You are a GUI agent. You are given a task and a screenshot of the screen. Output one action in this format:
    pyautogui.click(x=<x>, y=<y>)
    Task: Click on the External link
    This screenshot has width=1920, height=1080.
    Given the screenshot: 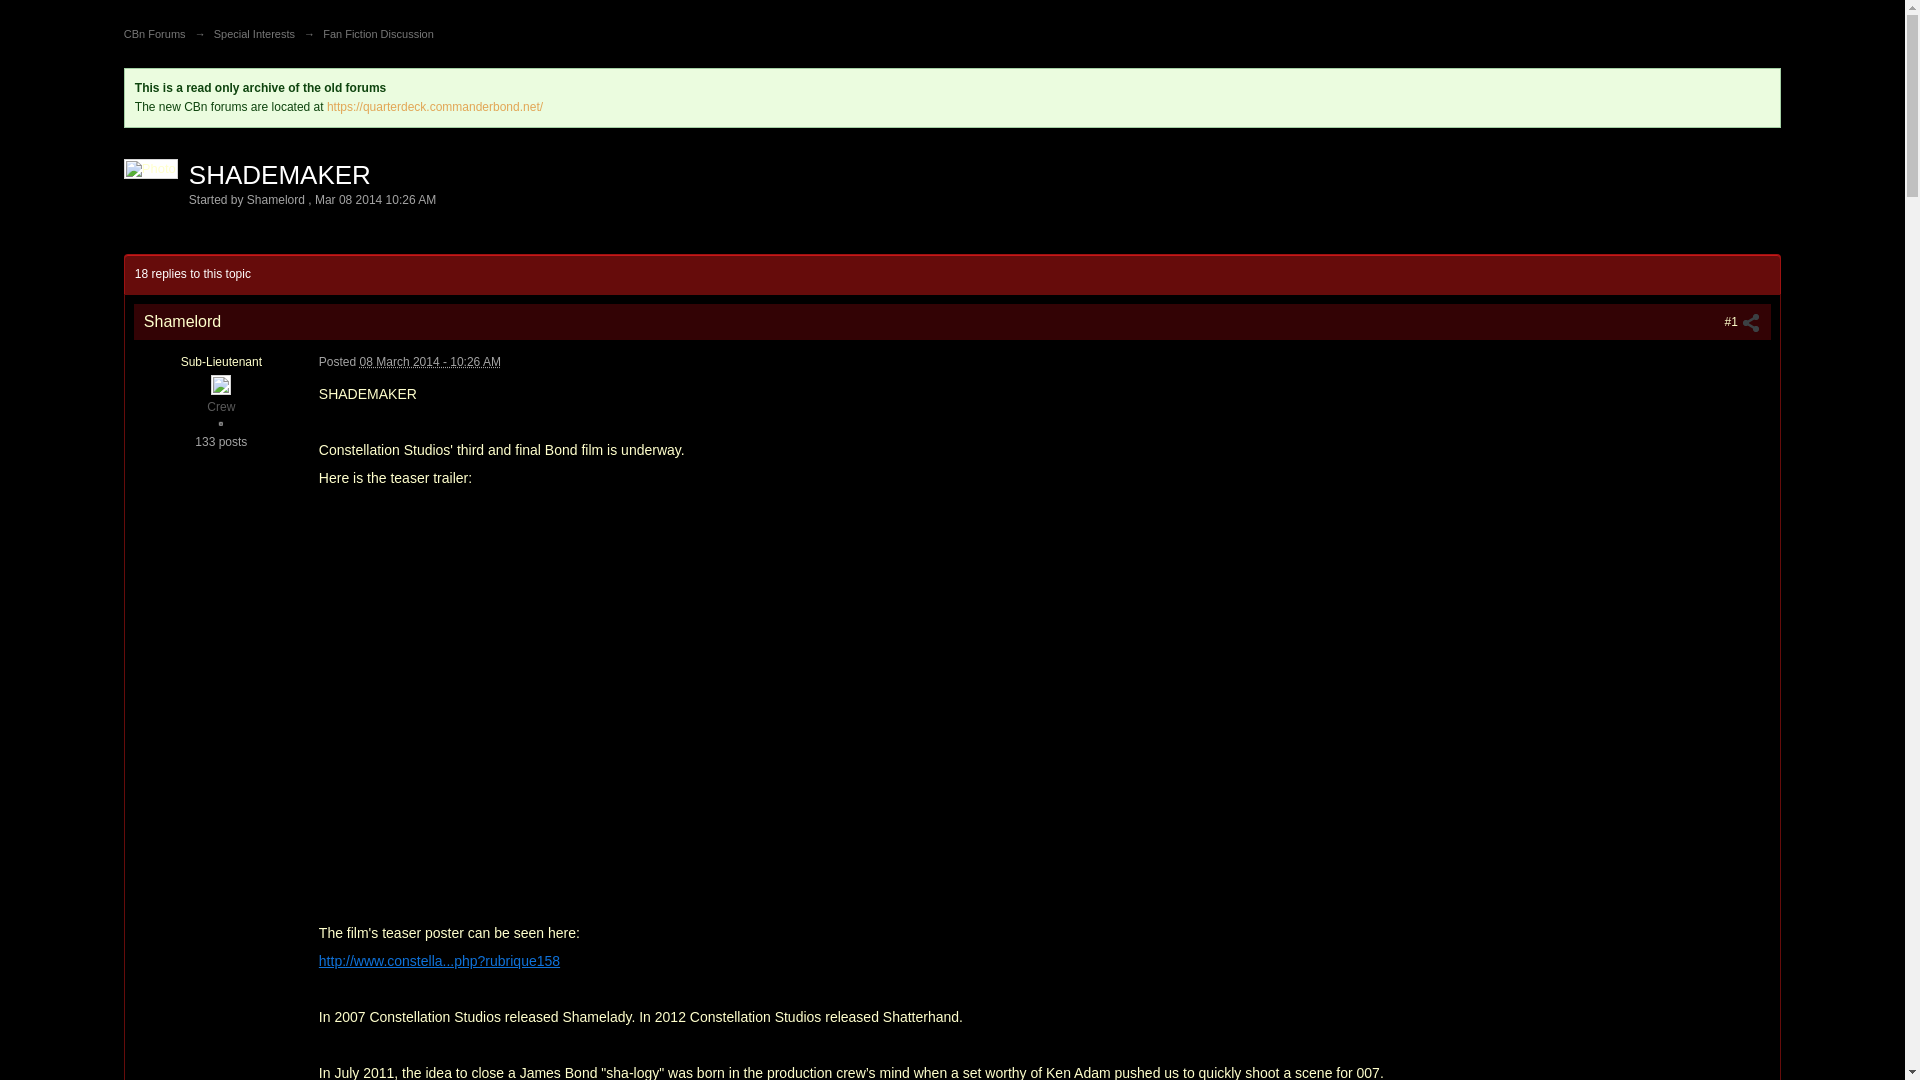 What is the action you would take?
    pyautogui.click(x=439, y=960)
    